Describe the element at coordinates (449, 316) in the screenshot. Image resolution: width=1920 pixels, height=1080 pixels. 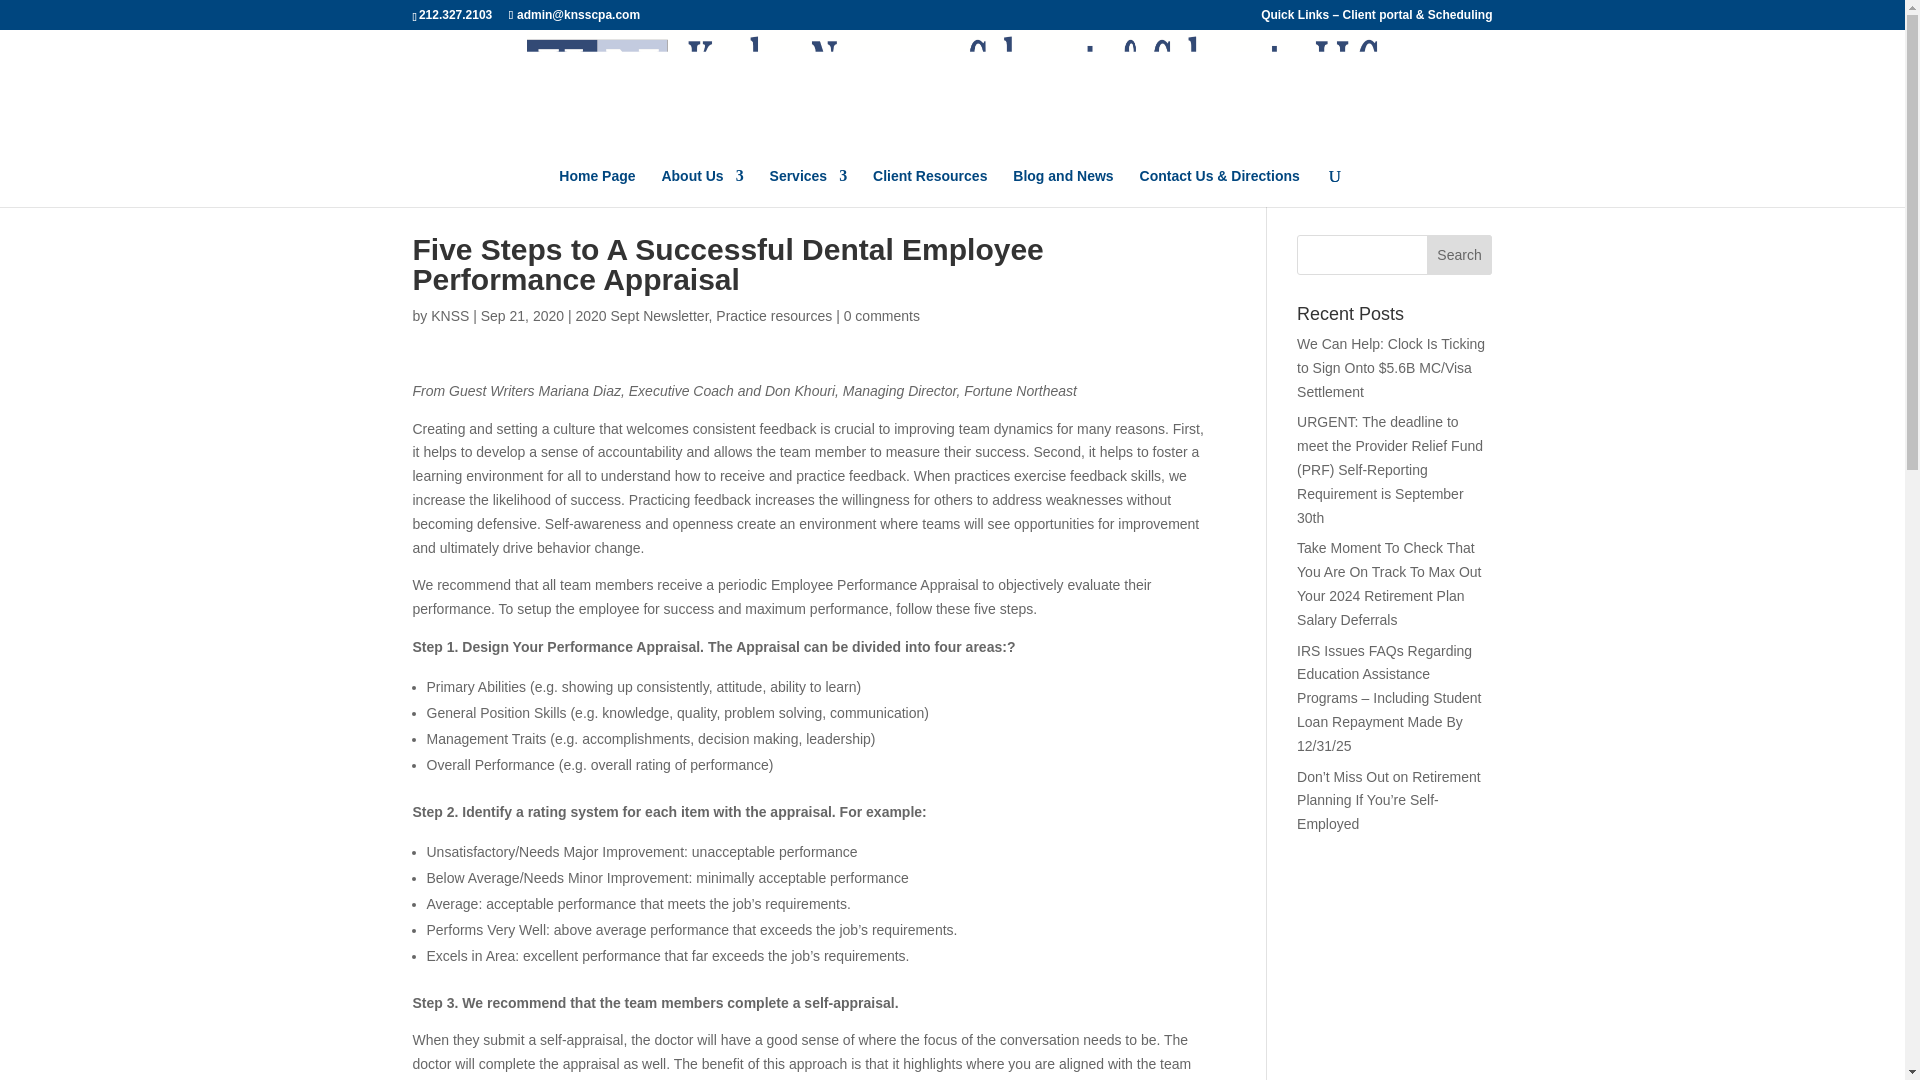
I see `KNSS` at that location.